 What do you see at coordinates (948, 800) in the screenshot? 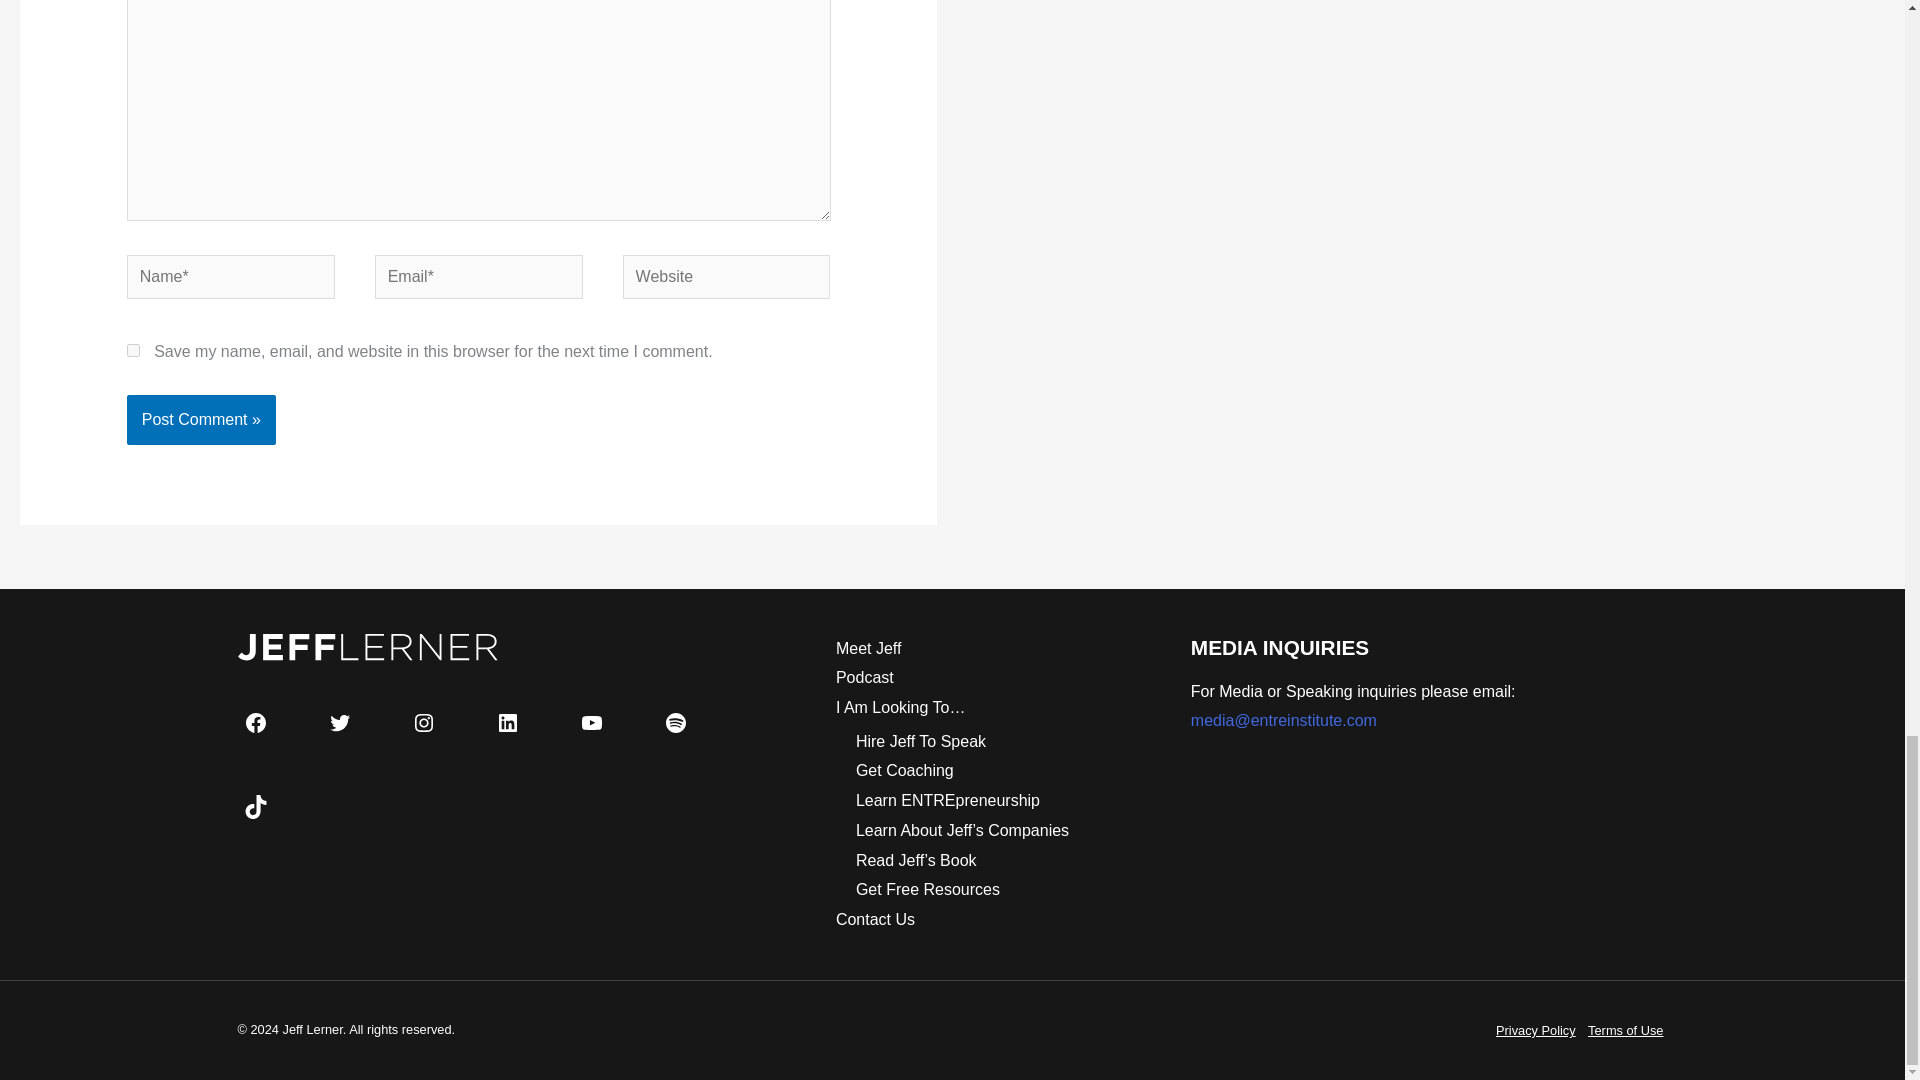
I see `reviews` at bounding box center [948, 800].